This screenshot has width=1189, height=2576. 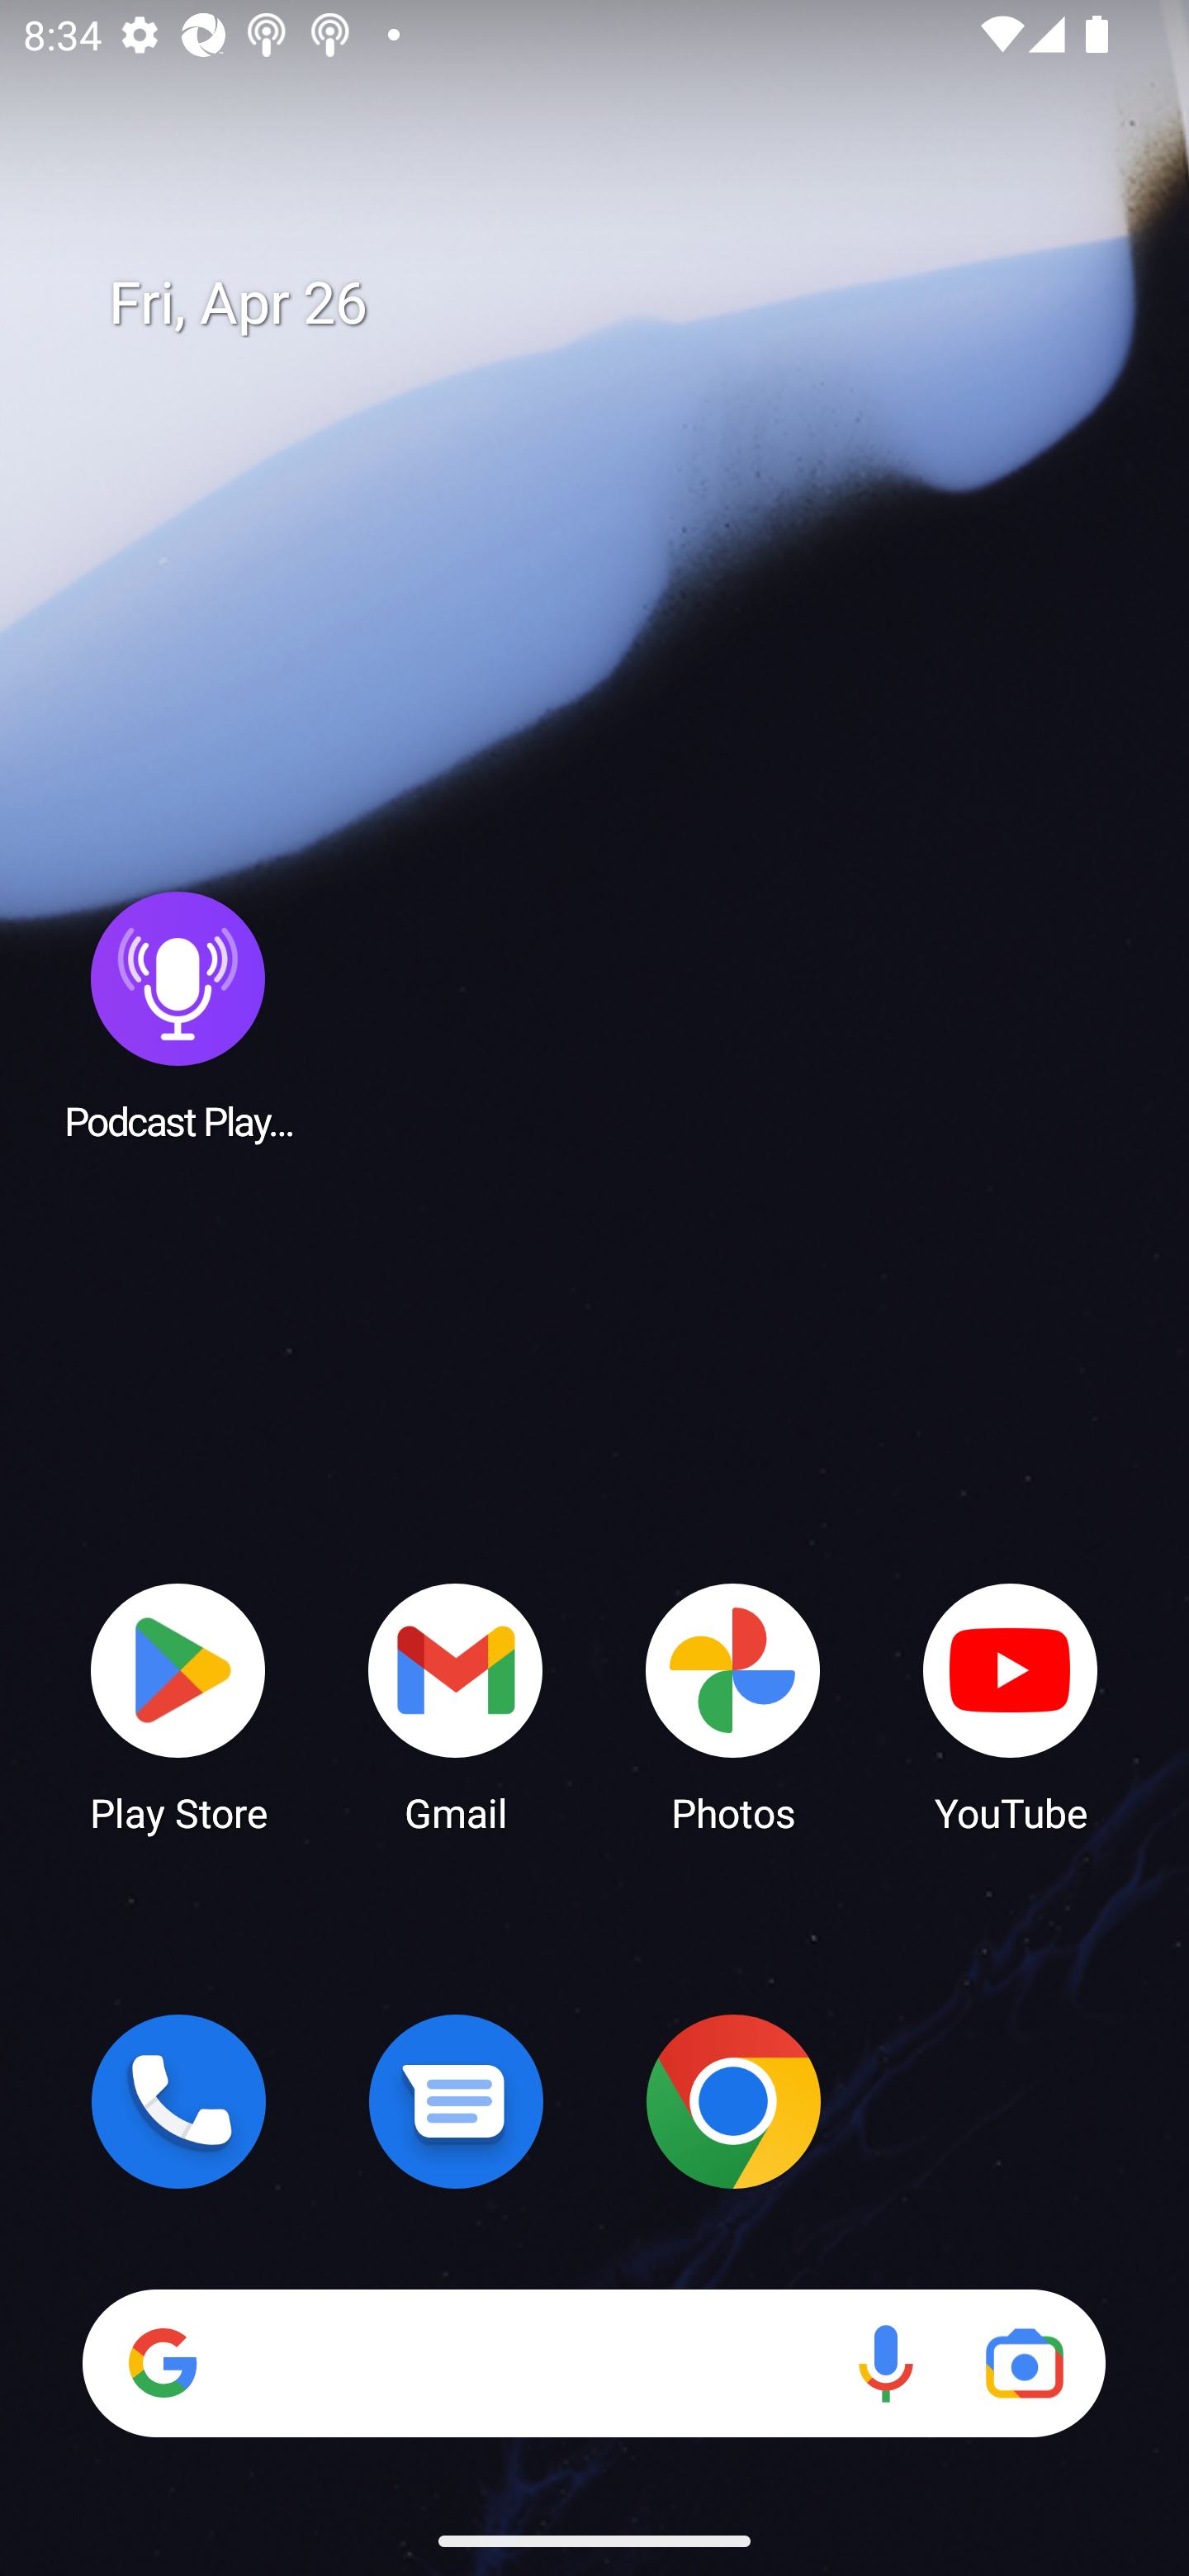 I want to click on Phone, so click(x=178, y=2101).